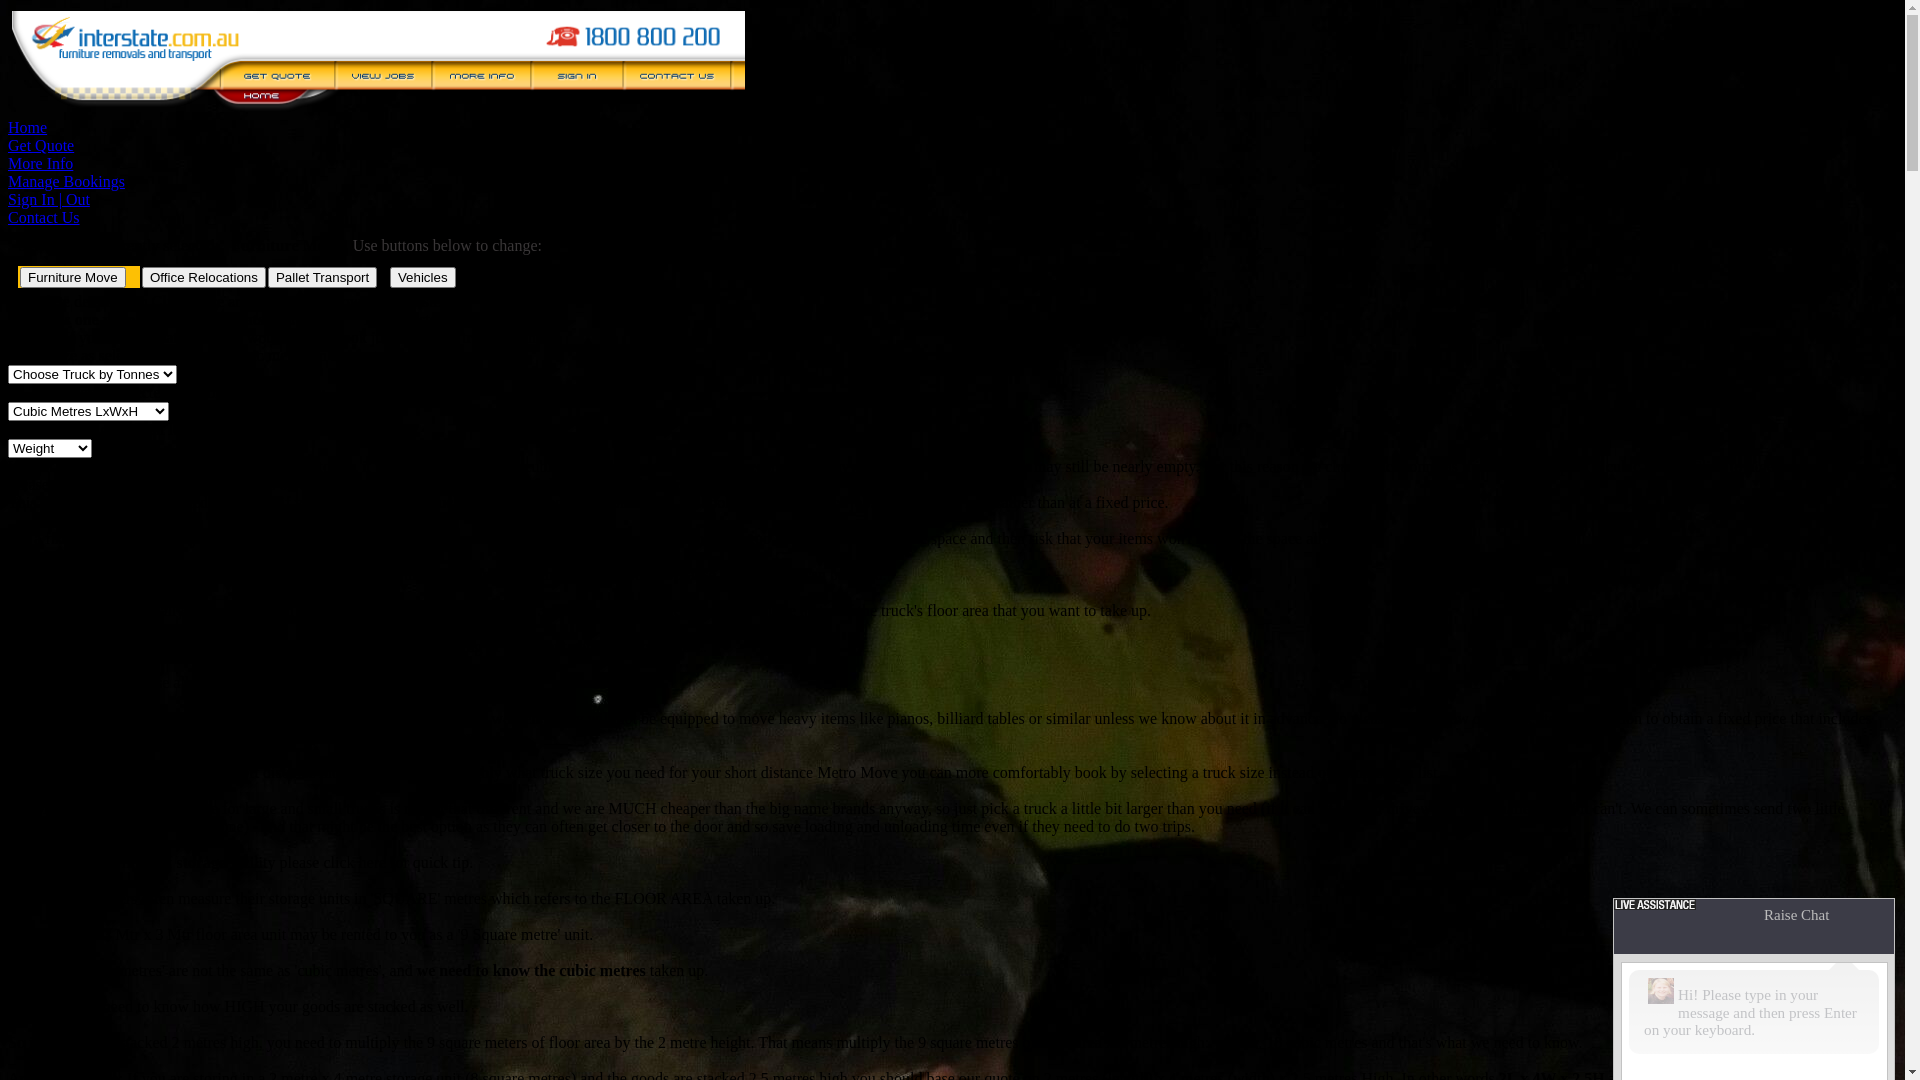 The width and height of the screenshot is (1920, 1080). What do you see at coordinates (41, 146) in the screenshot?
I see `Get Quote` at bounding box center [41, 146].